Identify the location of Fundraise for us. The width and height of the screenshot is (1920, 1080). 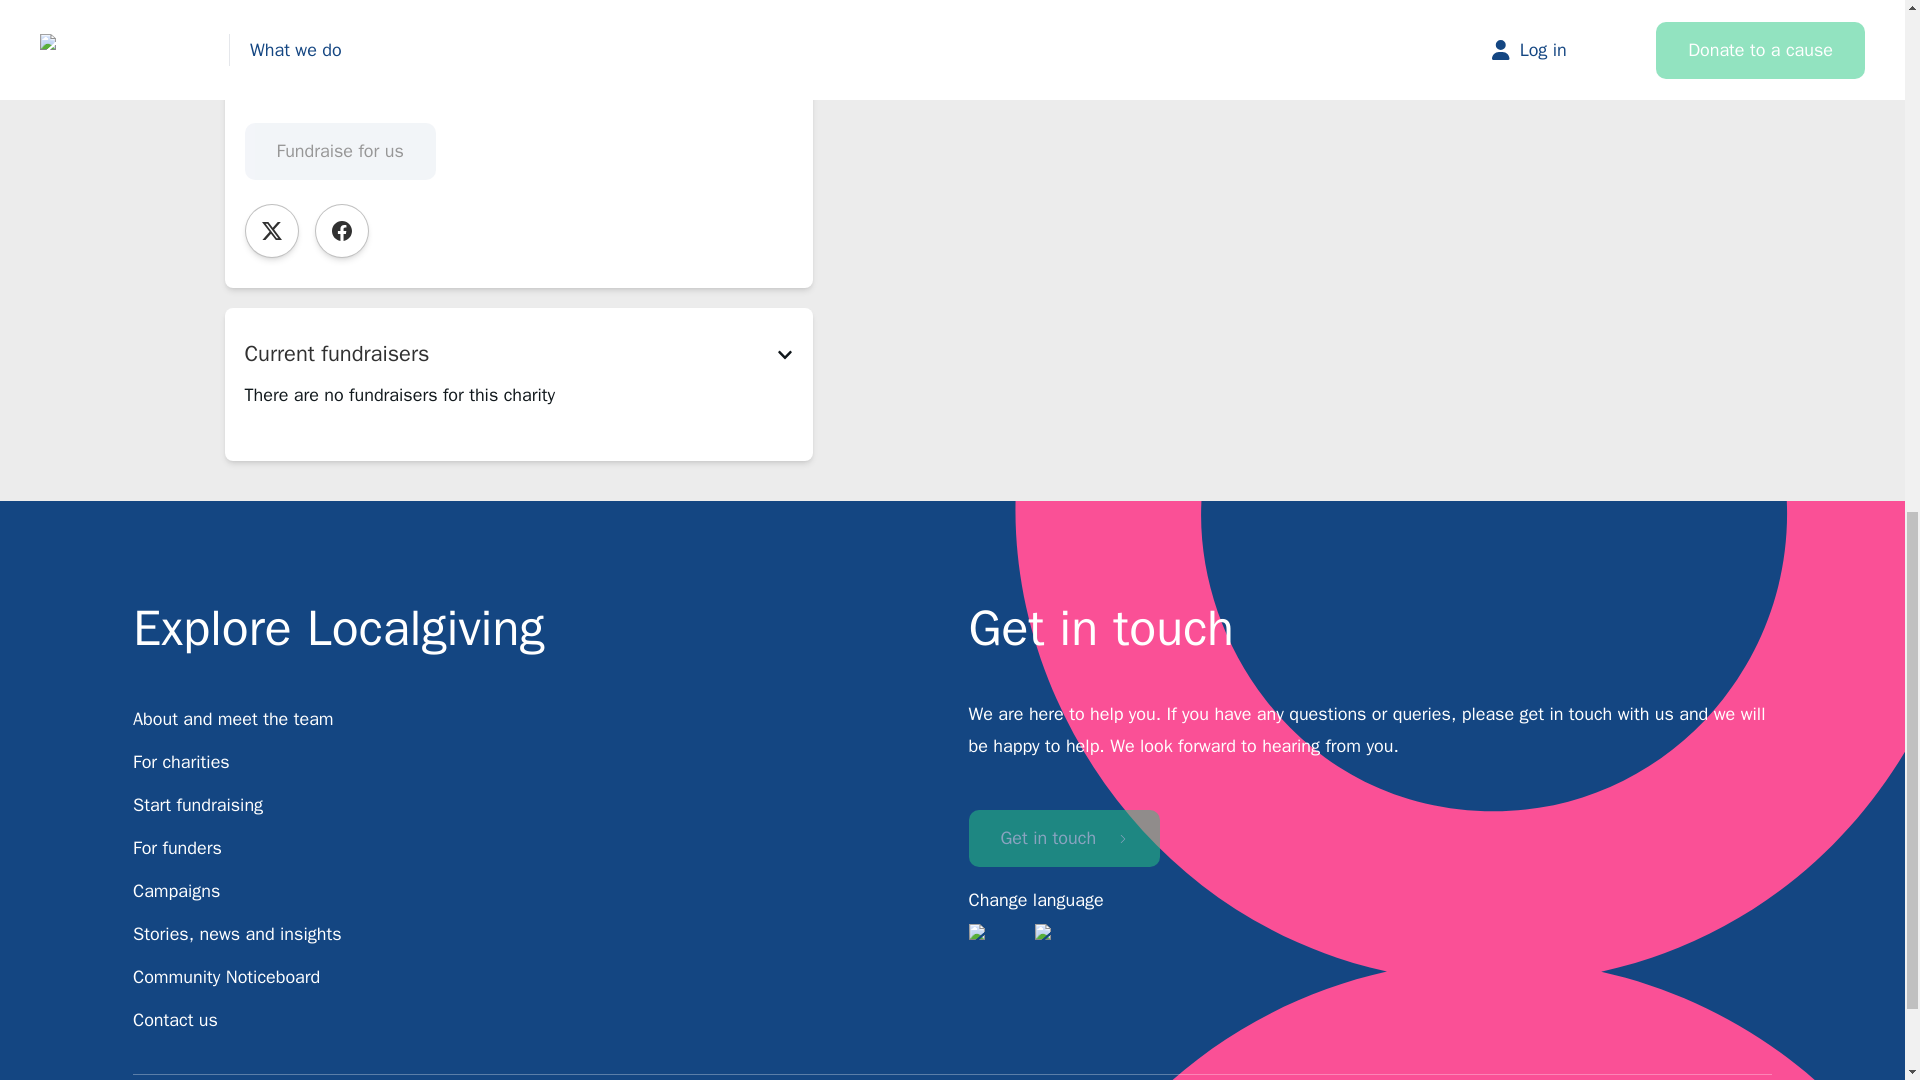
(339, 152).